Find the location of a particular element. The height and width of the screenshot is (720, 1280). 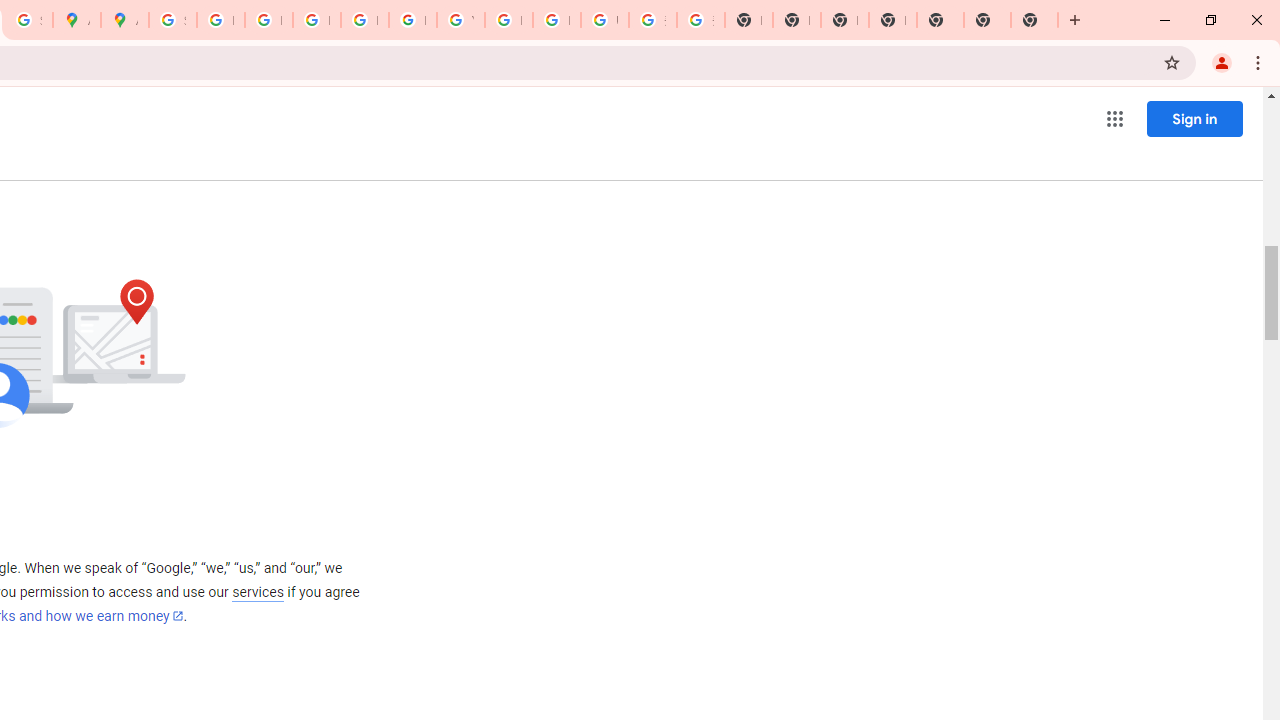

Privacy Help Center - Policies Help is located at coordinates (316, 20).